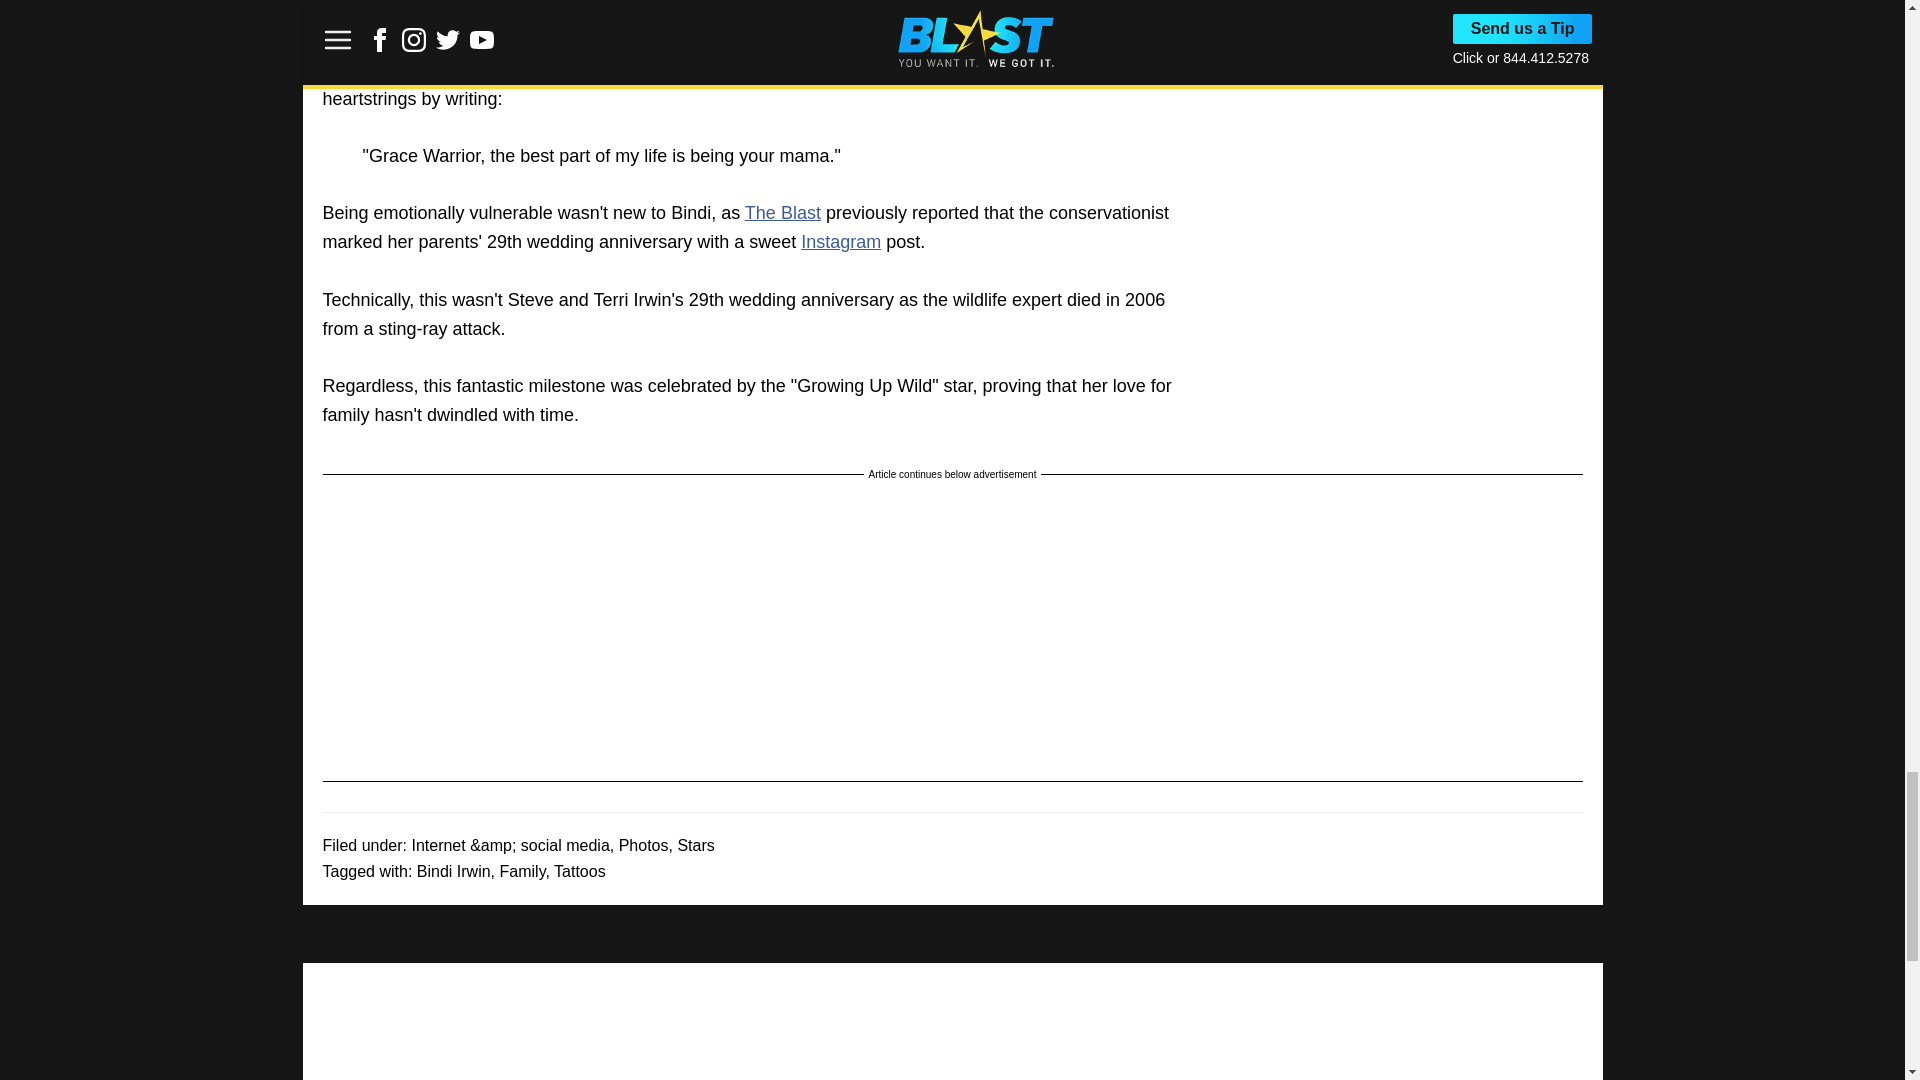 The height and width of the screenshot is (1080, 1920). Describe the element at coordinates (522, 871) in the screenshot. I see `Family` at that location.